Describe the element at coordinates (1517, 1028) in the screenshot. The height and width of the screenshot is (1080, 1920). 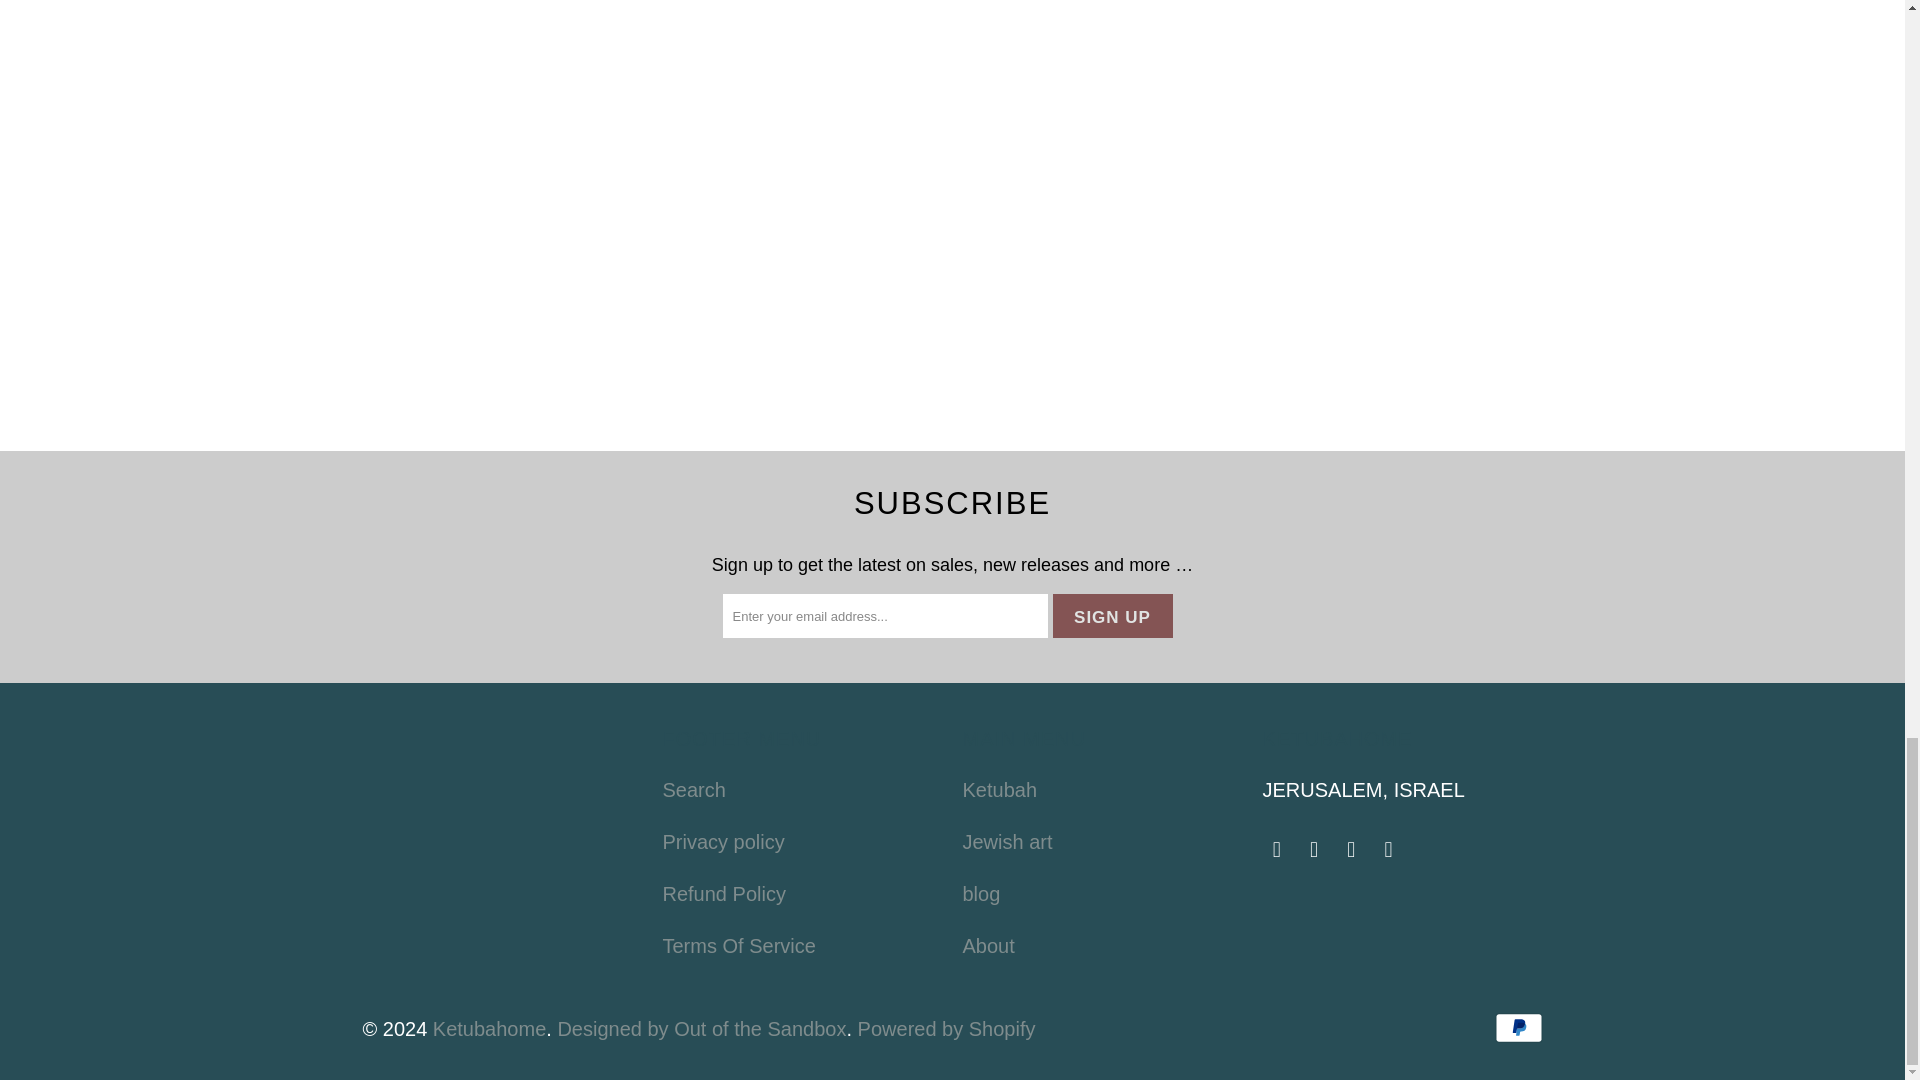
I see `PayPal` at that location.